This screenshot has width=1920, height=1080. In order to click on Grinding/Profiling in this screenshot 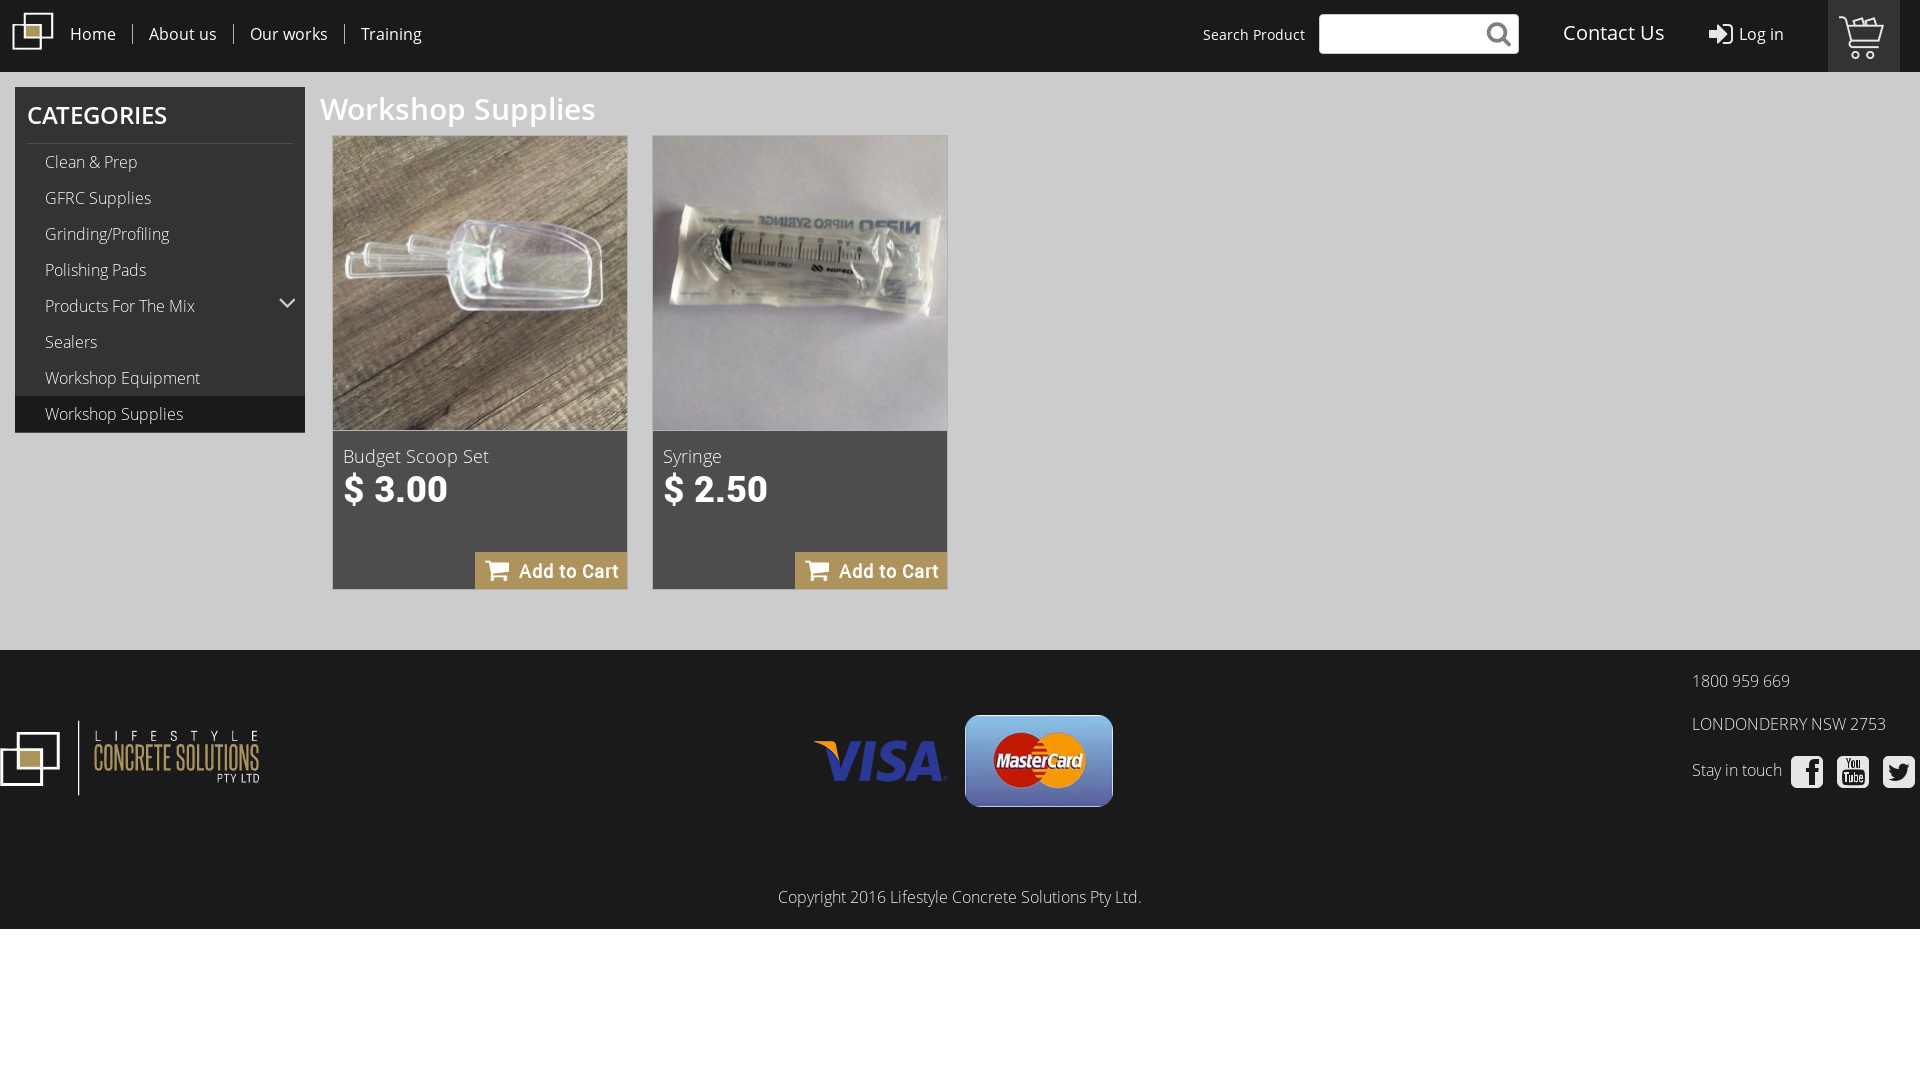, I will do `click(160, 234)`.